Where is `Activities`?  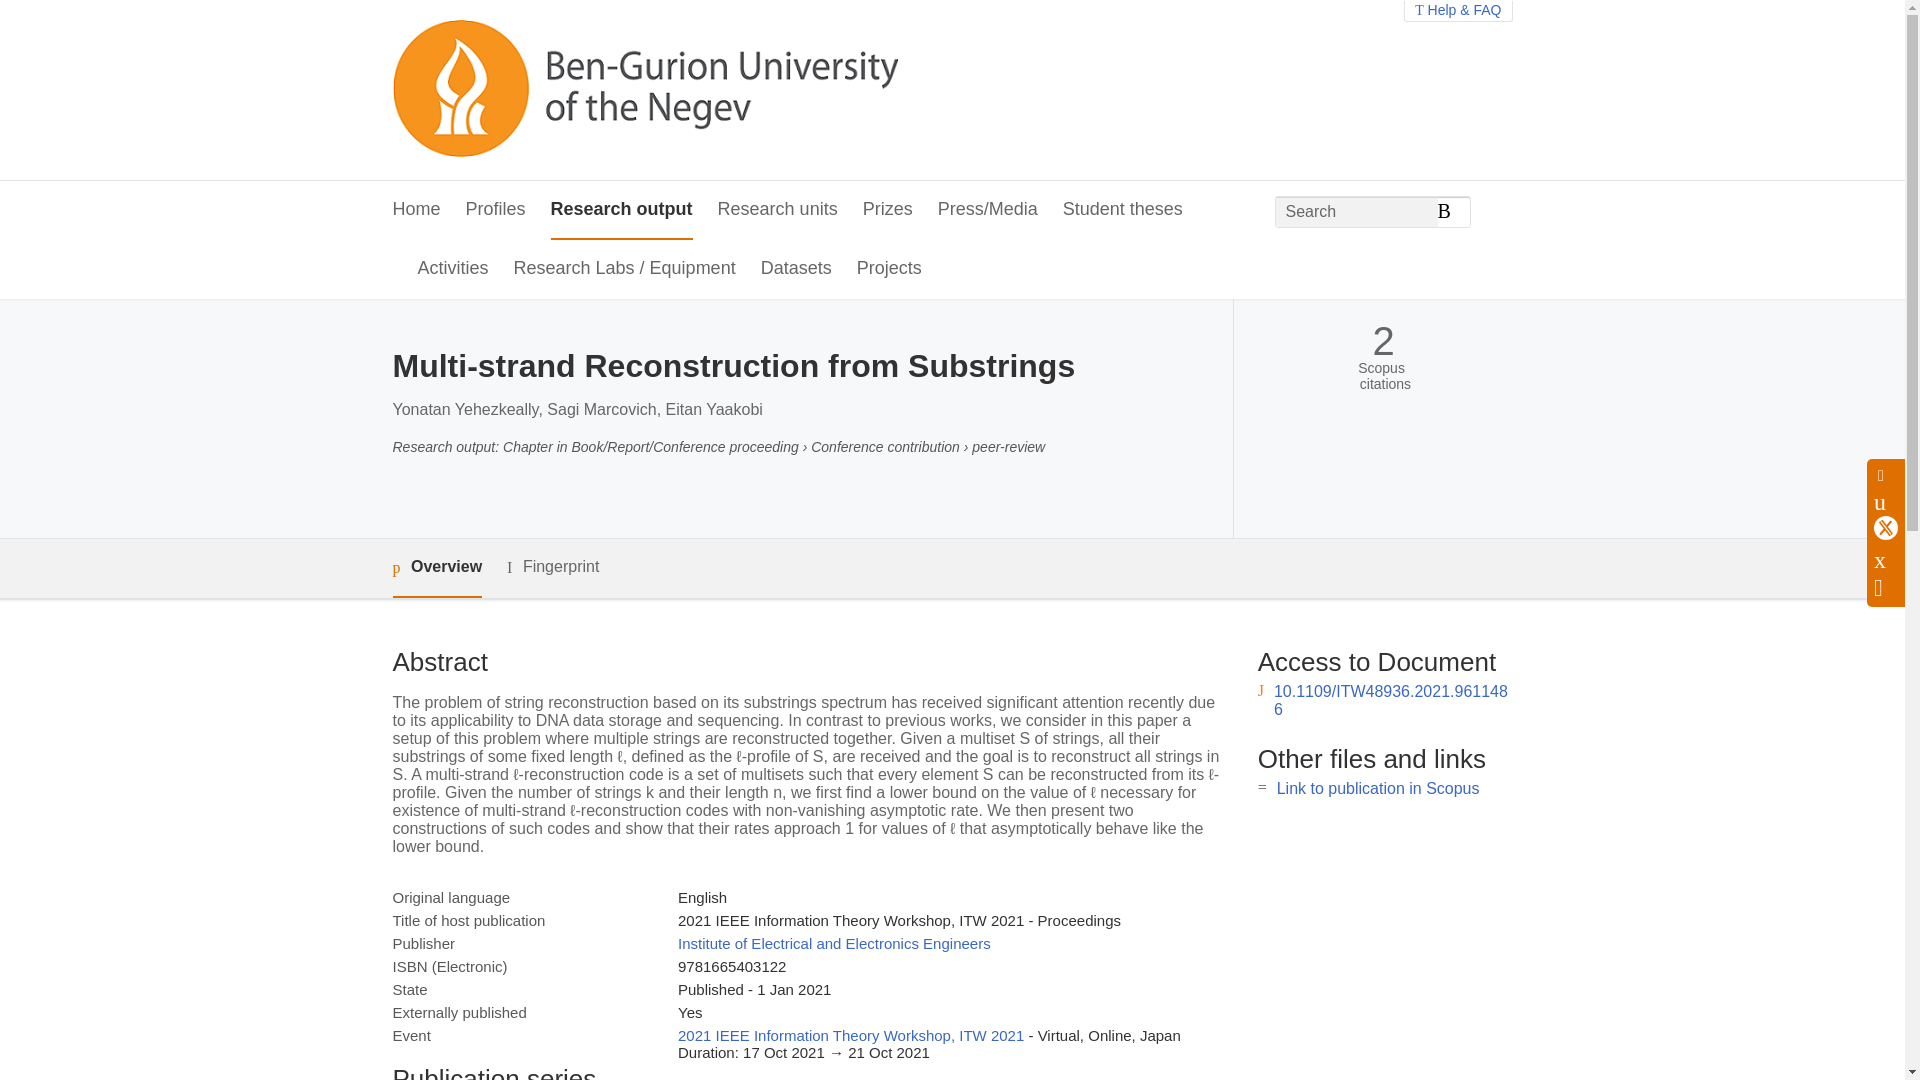 Activities is located at coordinates (454, 269).